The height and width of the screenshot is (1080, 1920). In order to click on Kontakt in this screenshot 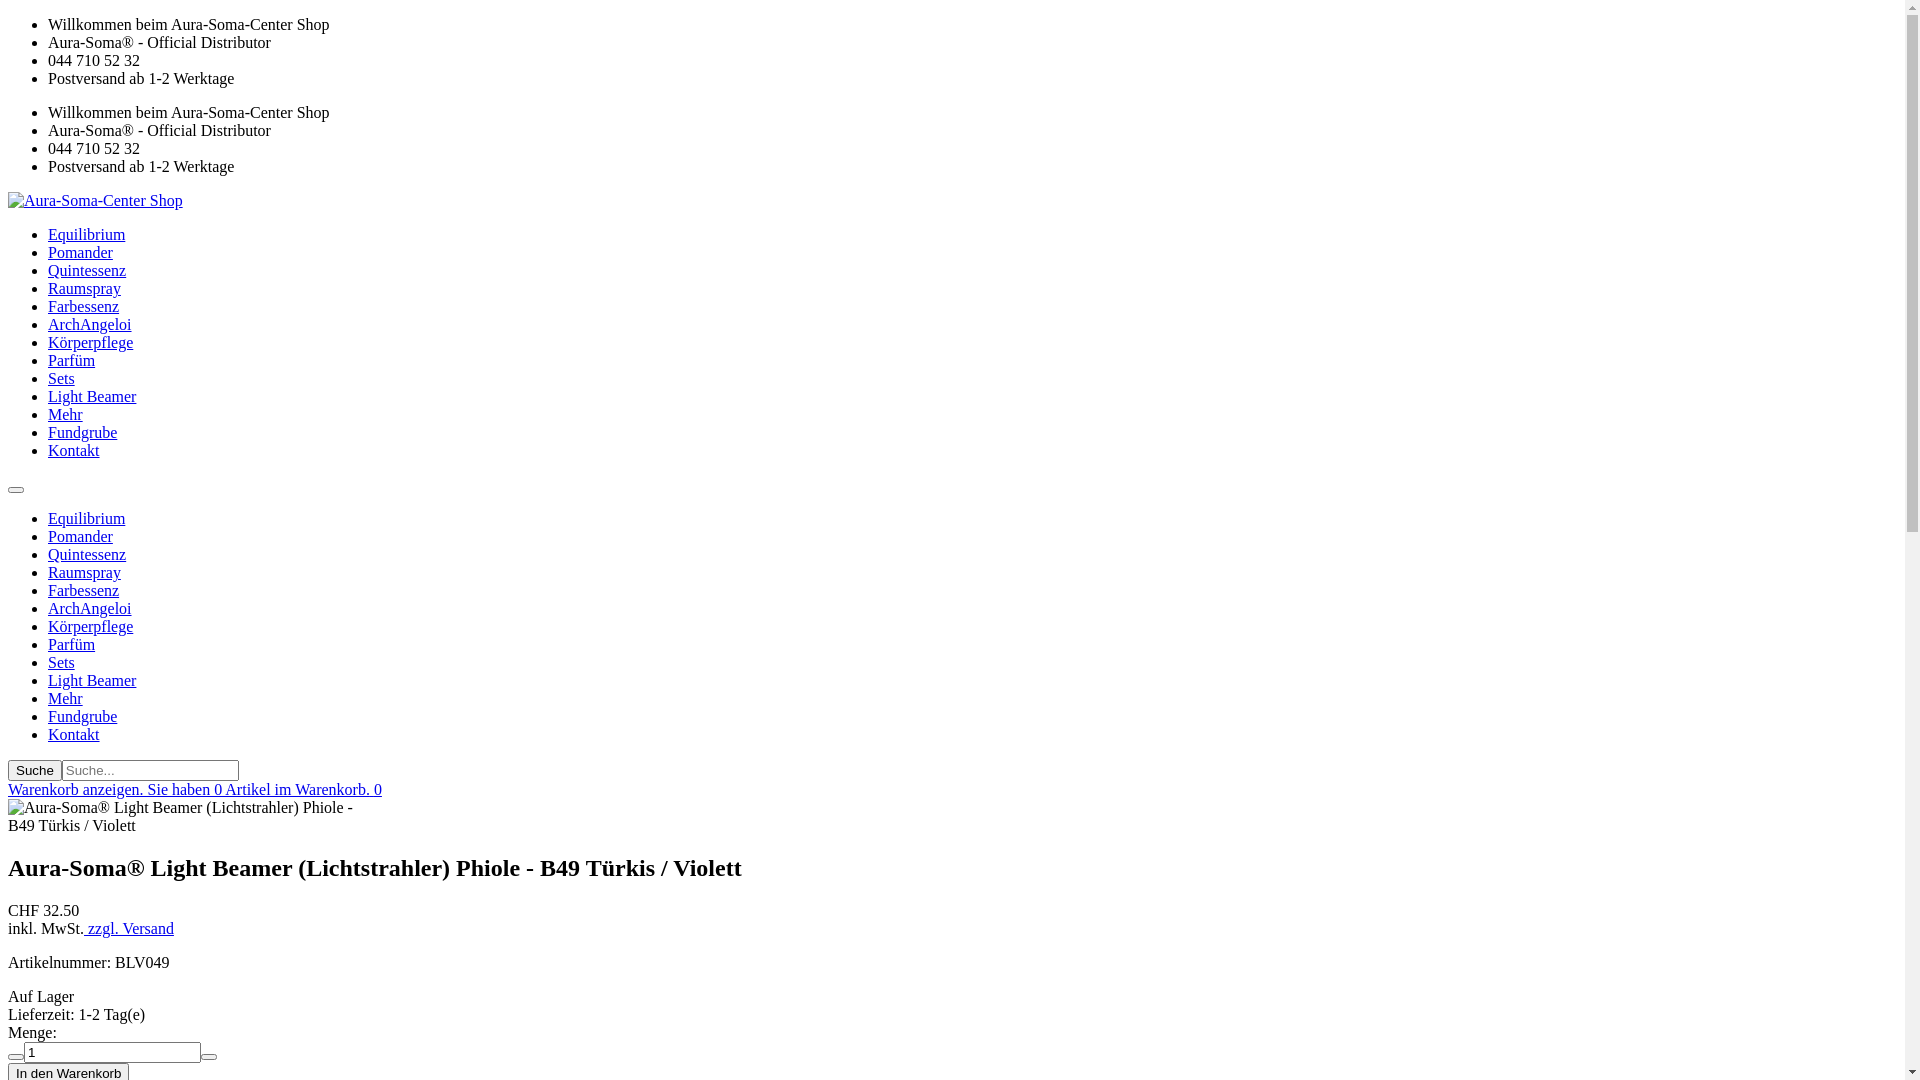, I will do `click(74, 450)`.